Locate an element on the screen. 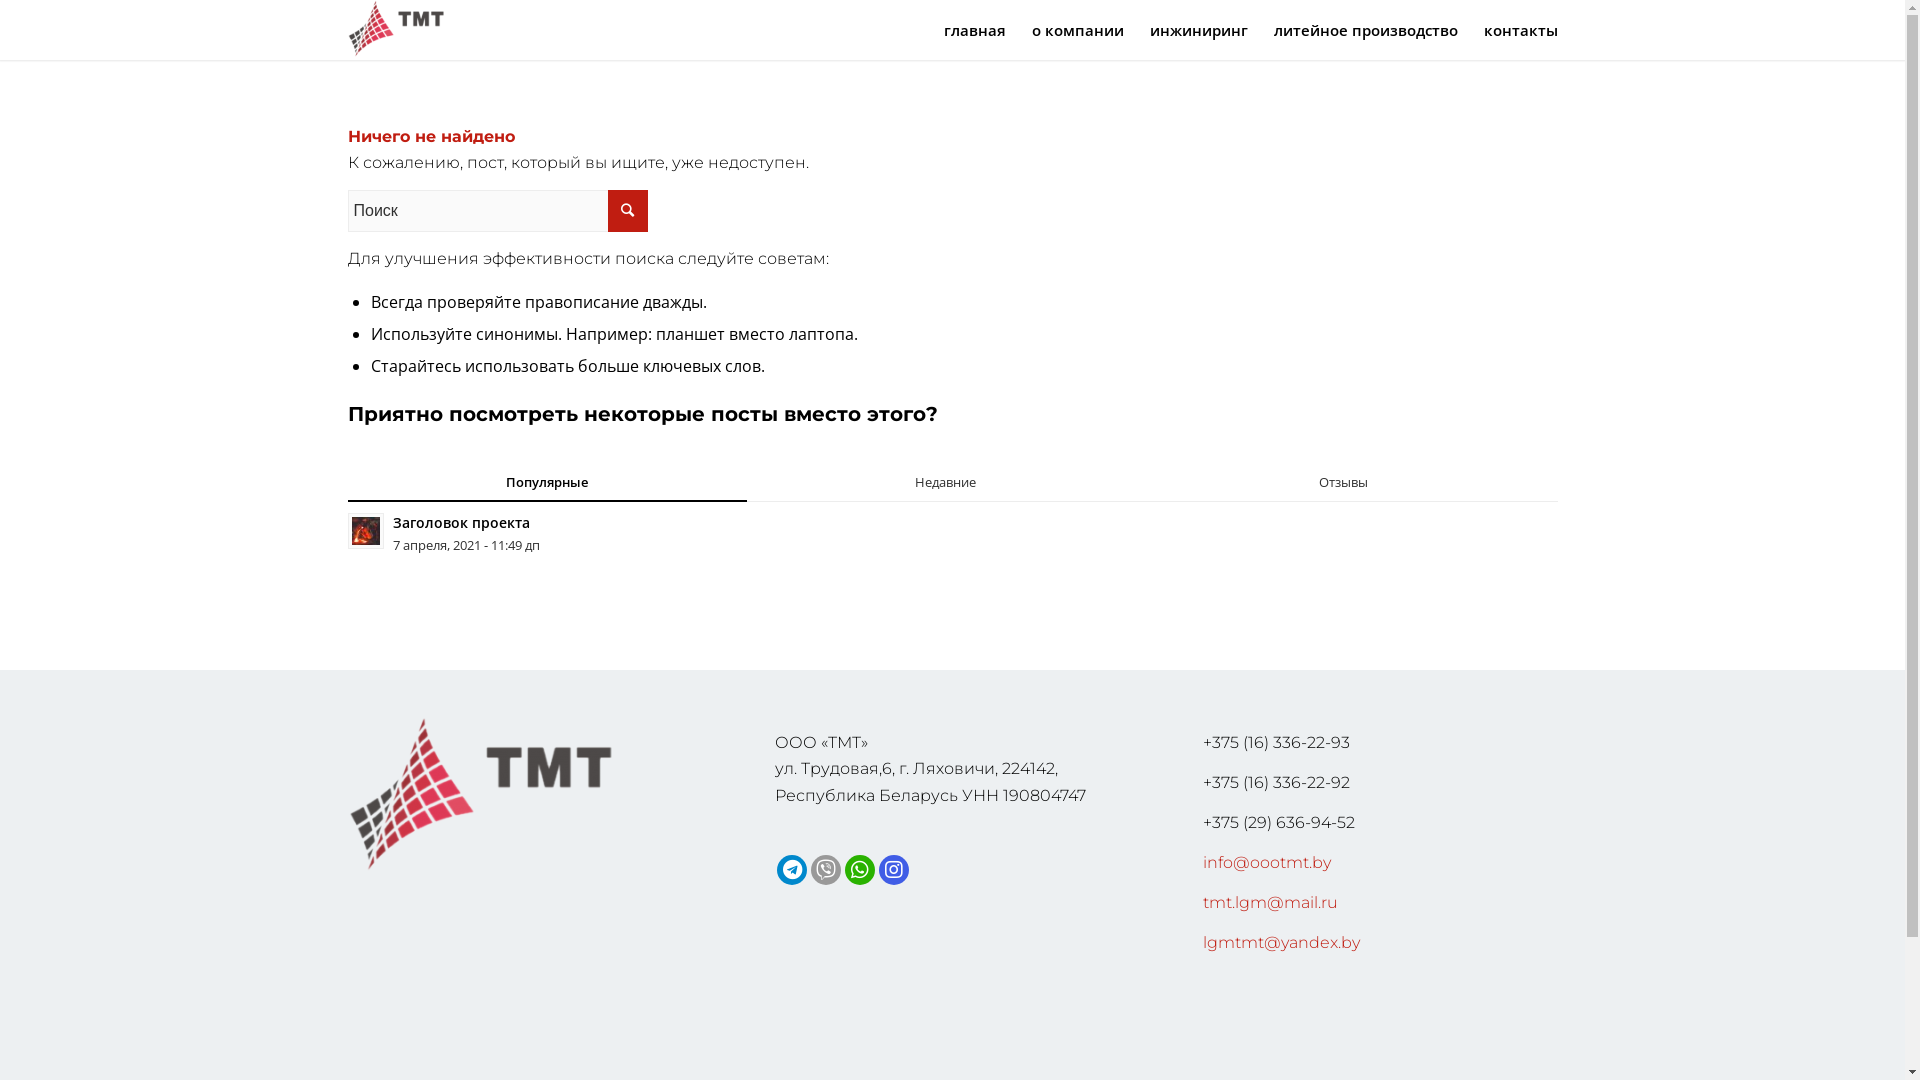  tmt.lgm@mail.ru is located at coordinates (1270, 902).